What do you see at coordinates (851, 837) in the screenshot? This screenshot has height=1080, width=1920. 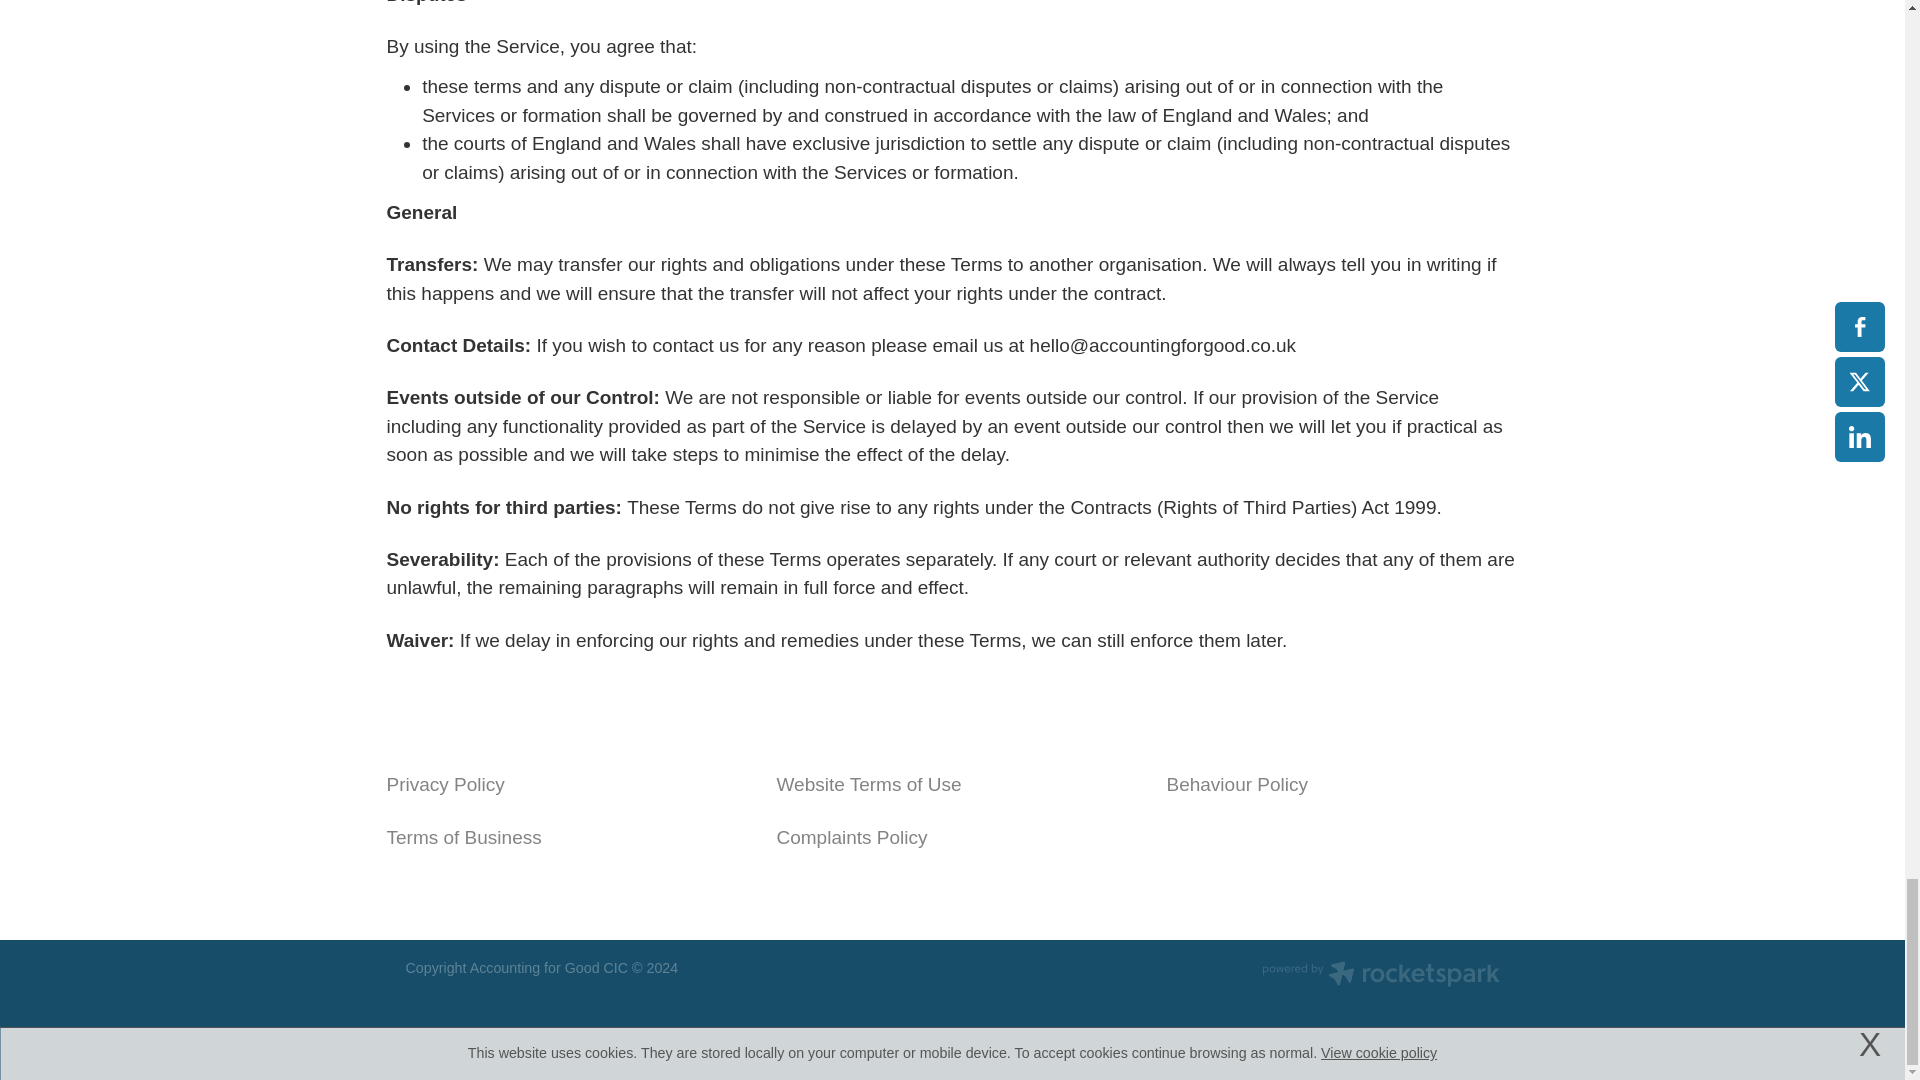 I see `Complaints Policy` at bounding box center [851, 837].